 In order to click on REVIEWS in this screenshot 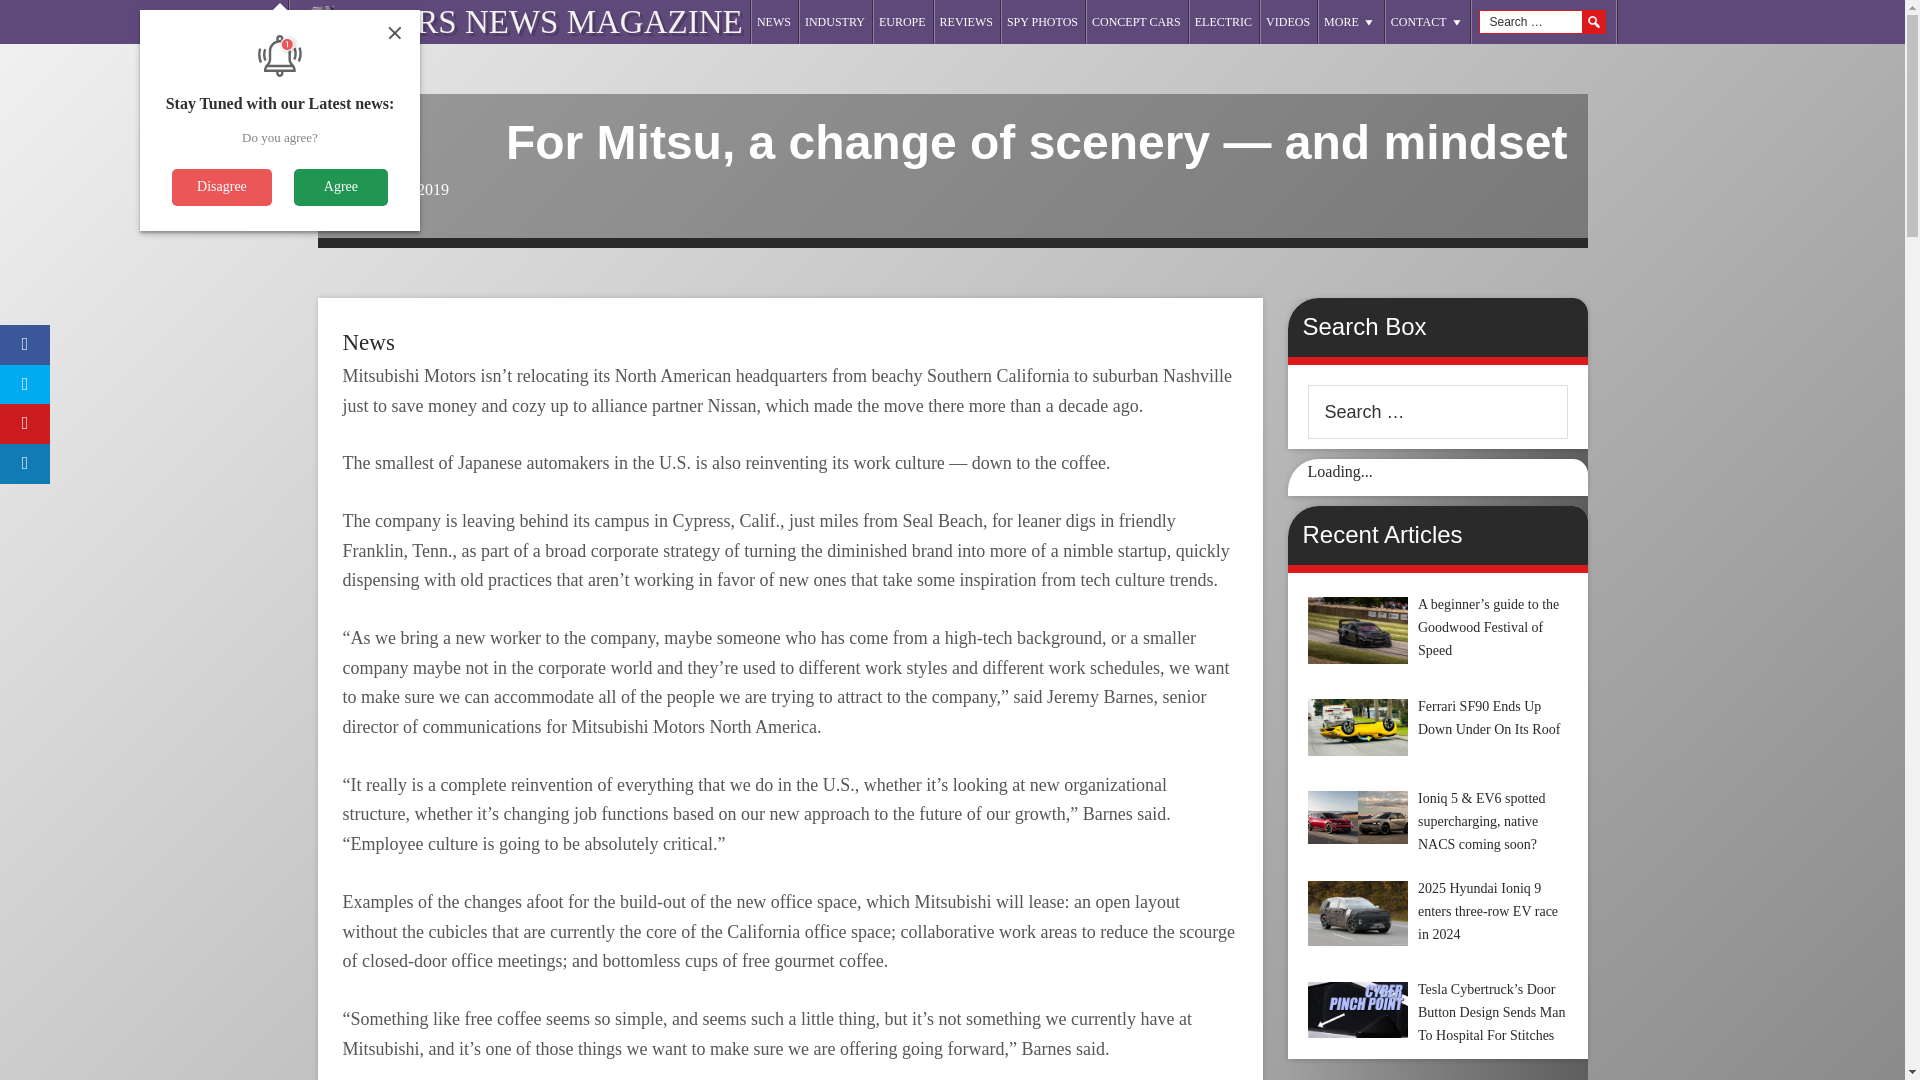, I will do `click(966, 22)`.